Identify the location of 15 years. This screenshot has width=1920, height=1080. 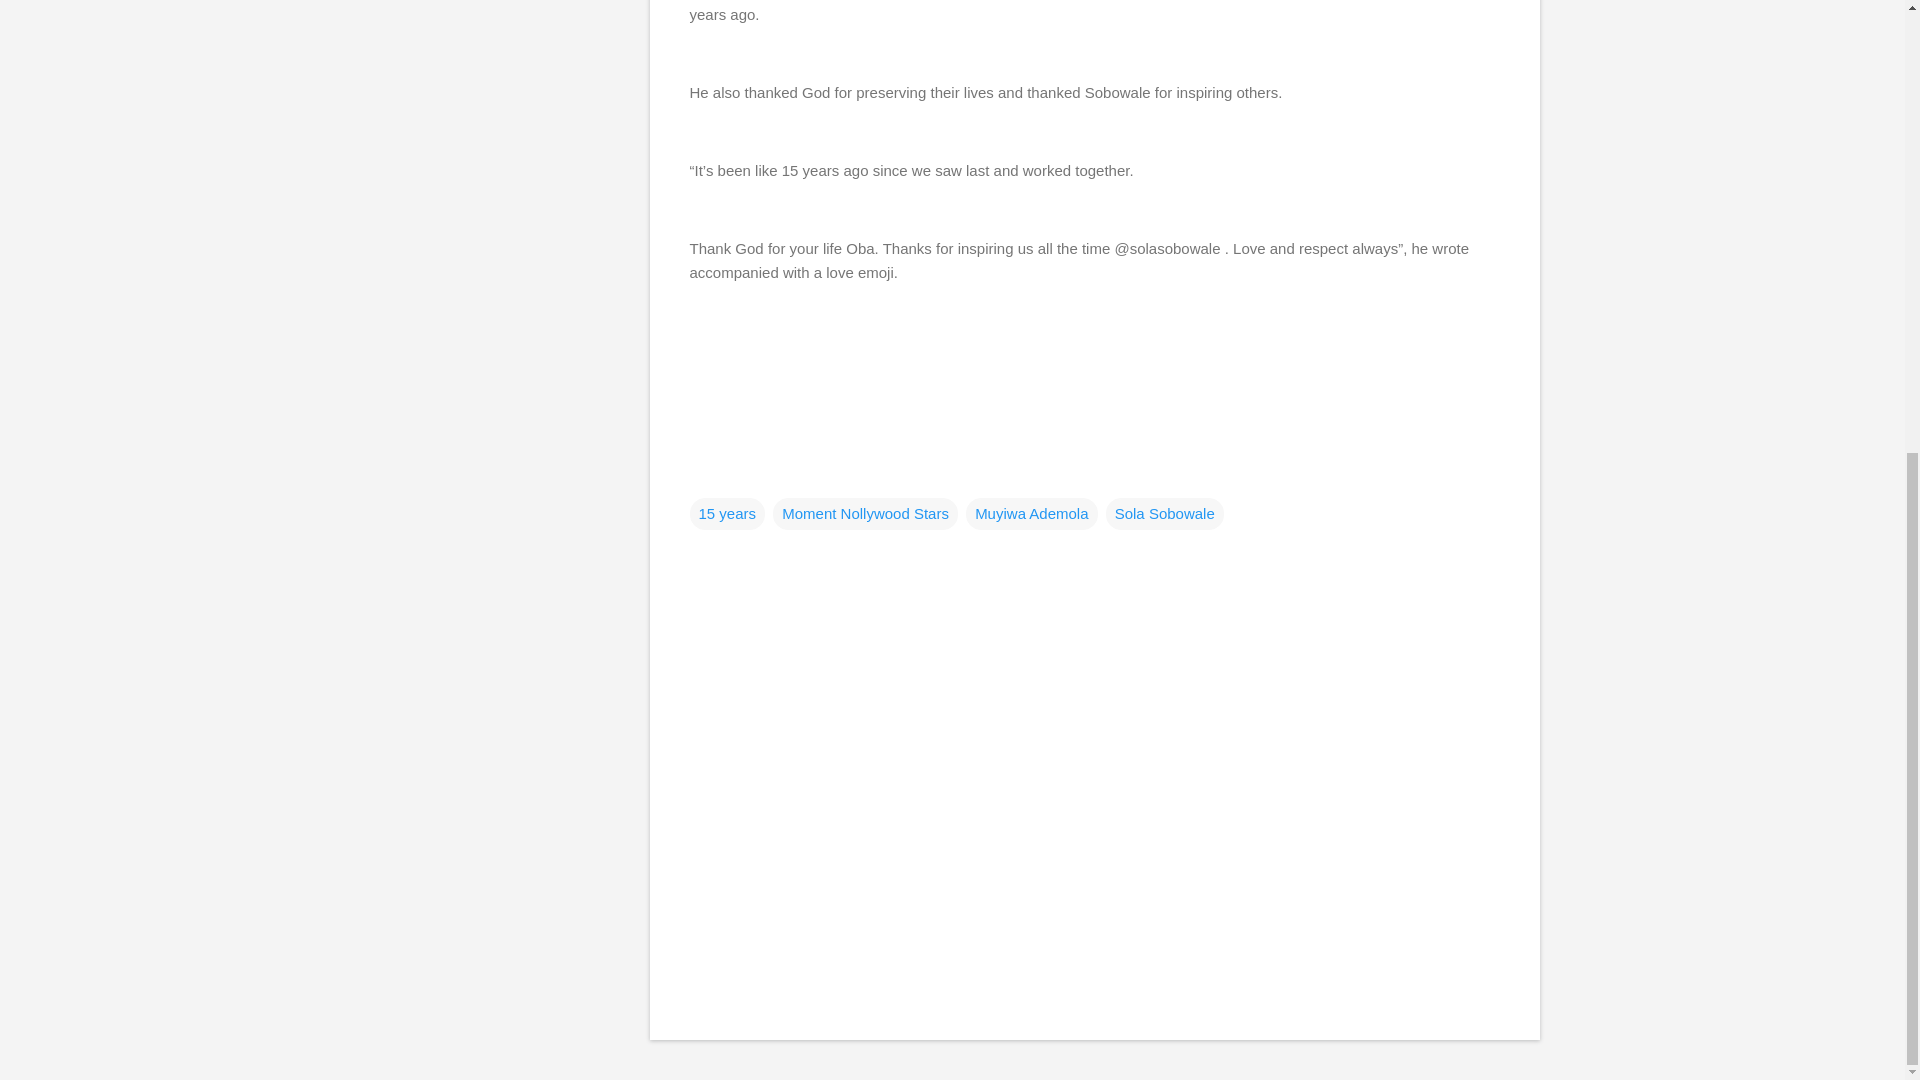
(728, 514).